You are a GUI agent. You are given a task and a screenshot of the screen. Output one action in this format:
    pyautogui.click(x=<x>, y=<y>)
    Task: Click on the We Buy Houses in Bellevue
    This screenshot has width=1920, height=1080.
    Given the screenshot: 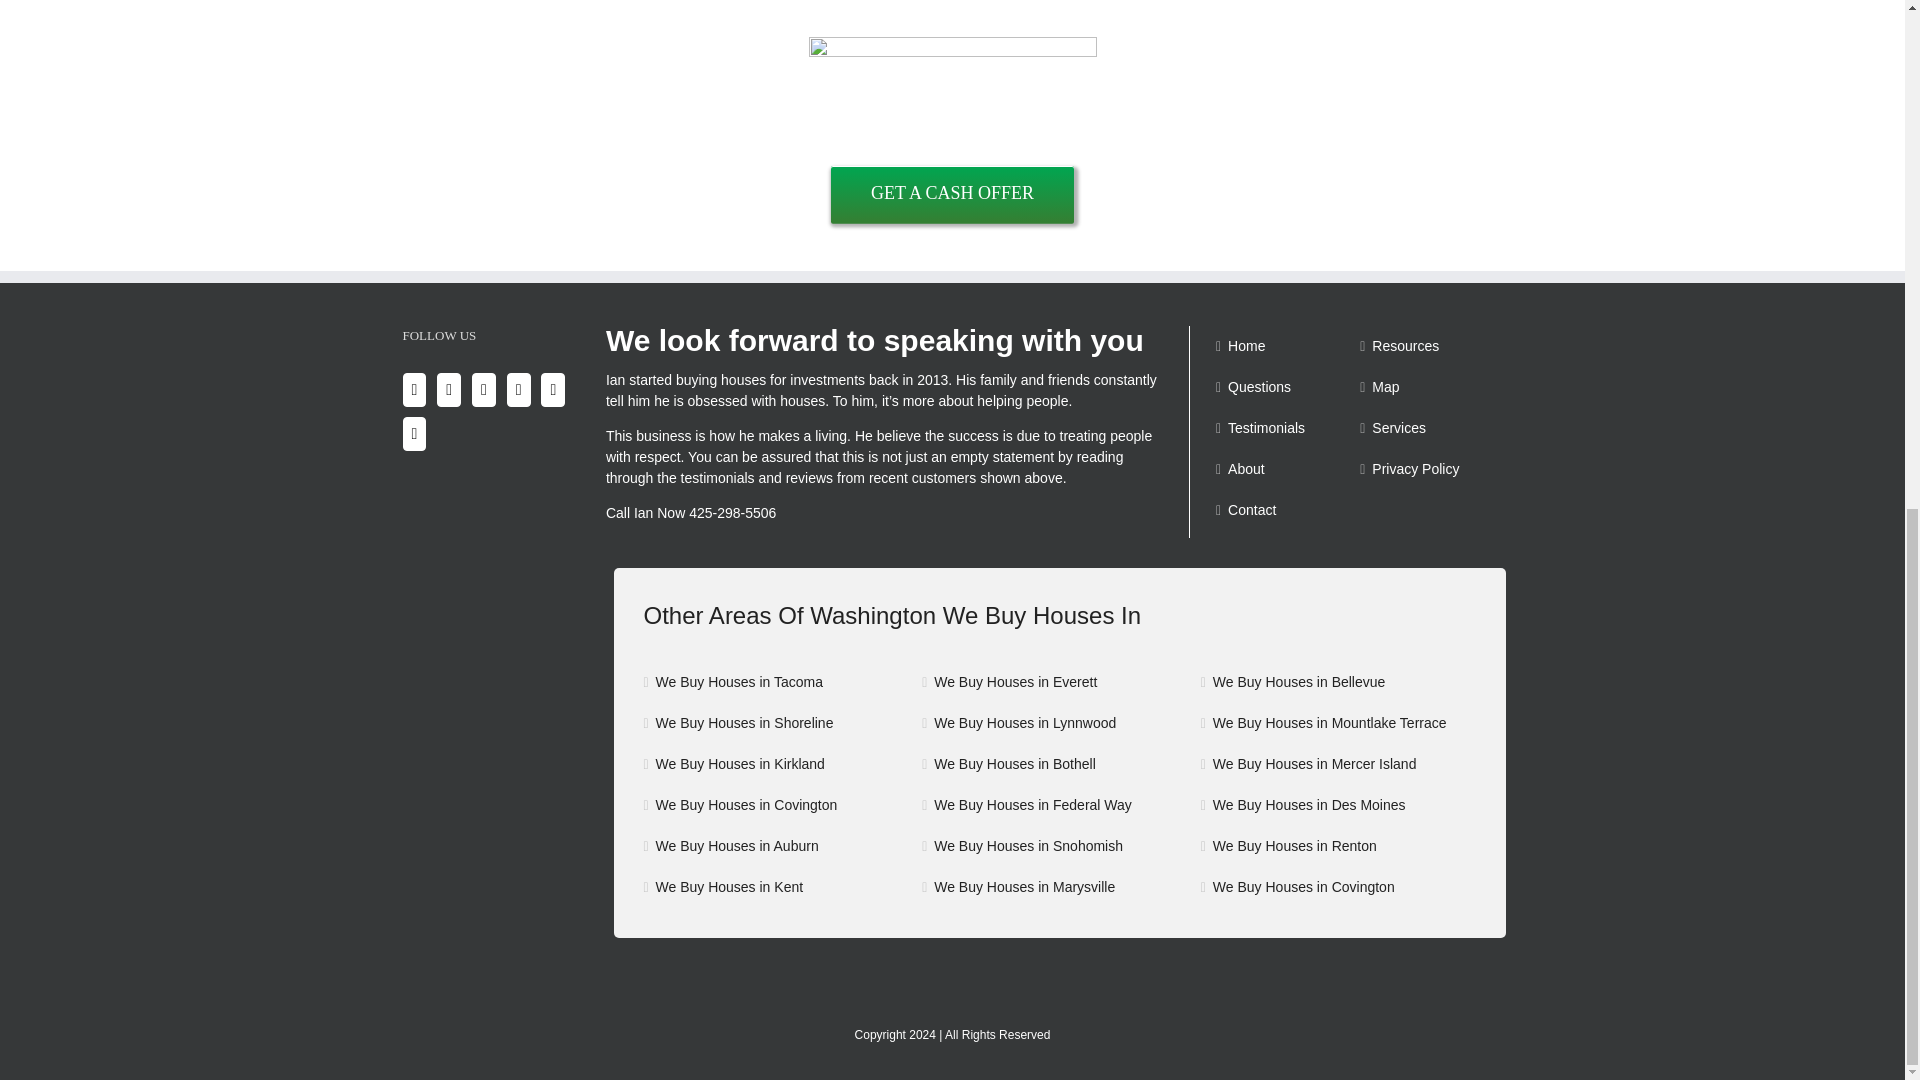 What is the action you would take?
    pyautogui.click(x=1340, y=682)
    